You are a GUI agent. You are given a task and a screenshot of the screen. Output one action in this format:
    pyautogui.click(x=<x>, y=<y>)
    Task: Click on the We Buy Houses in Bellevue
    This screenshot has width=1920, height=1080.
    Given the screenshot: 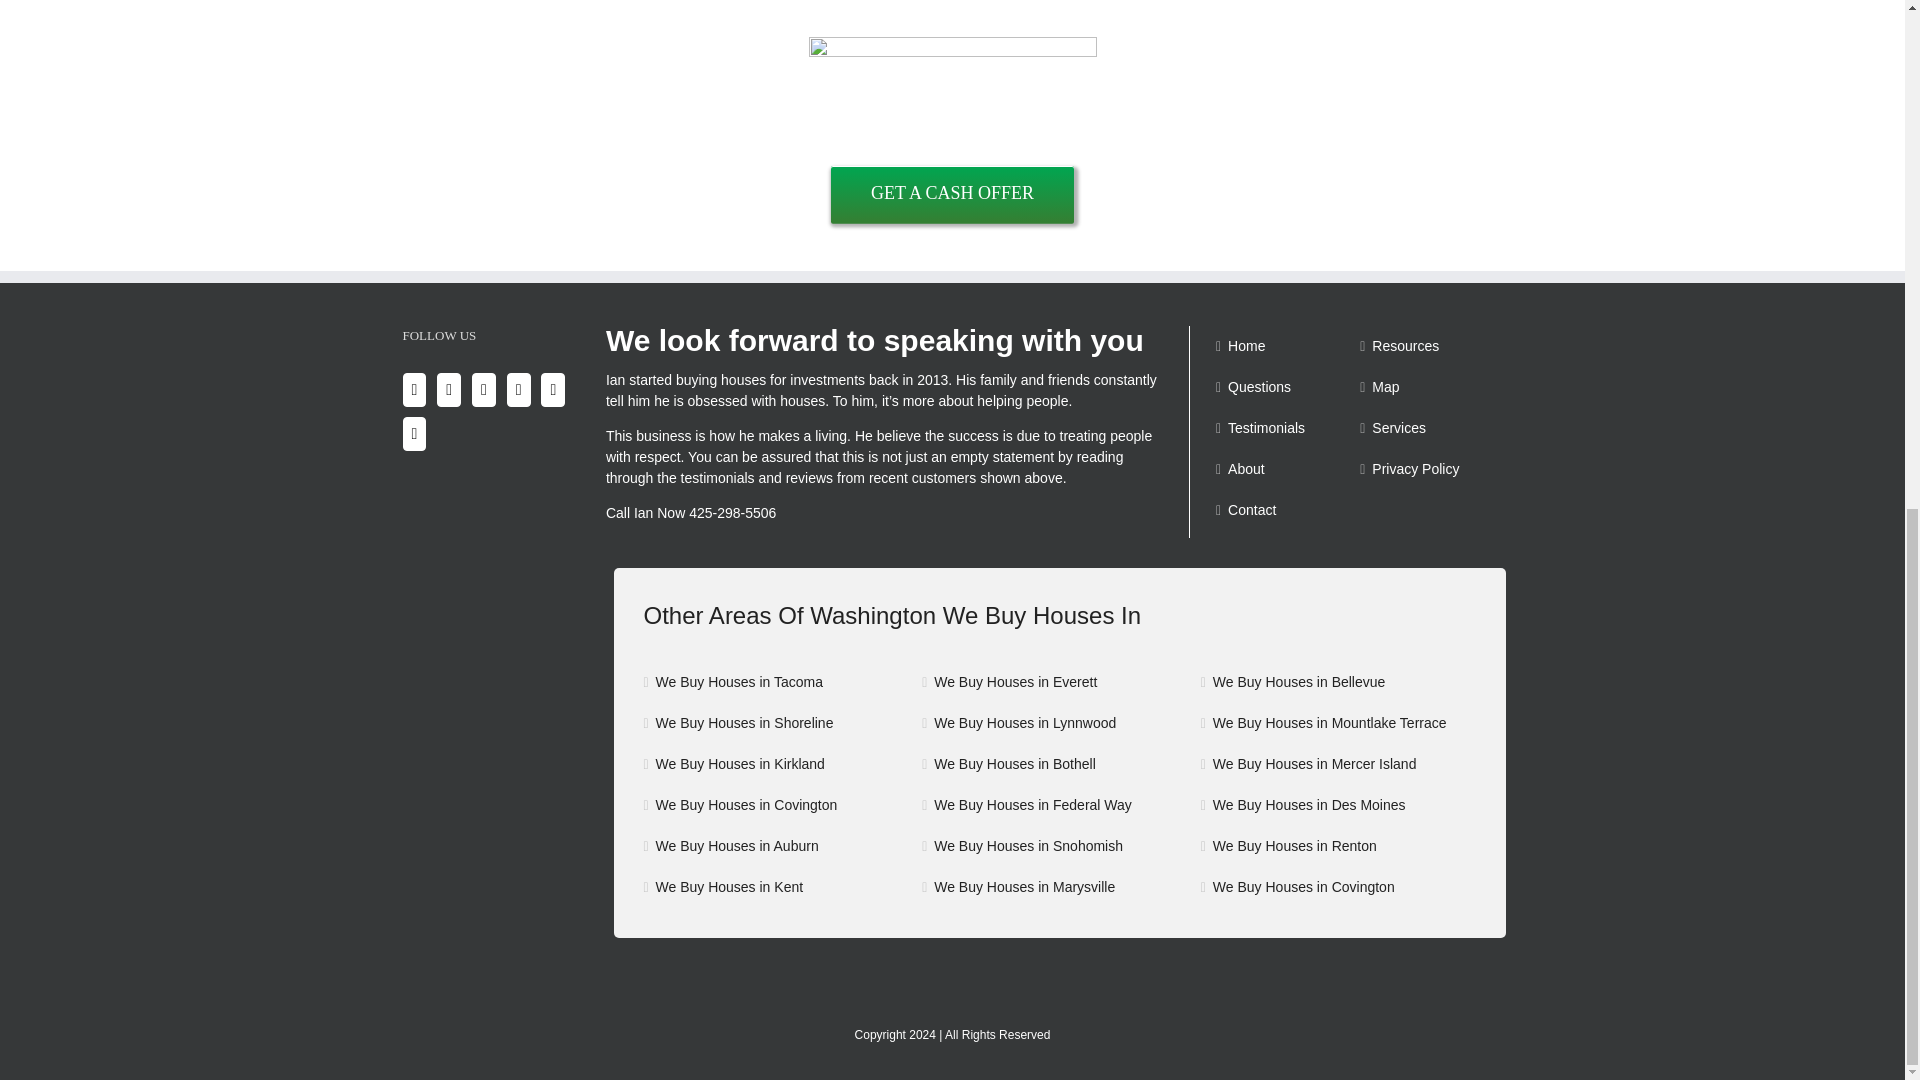 What is the action you would take?
    pyautogui.click(x=1340, y=682)
    